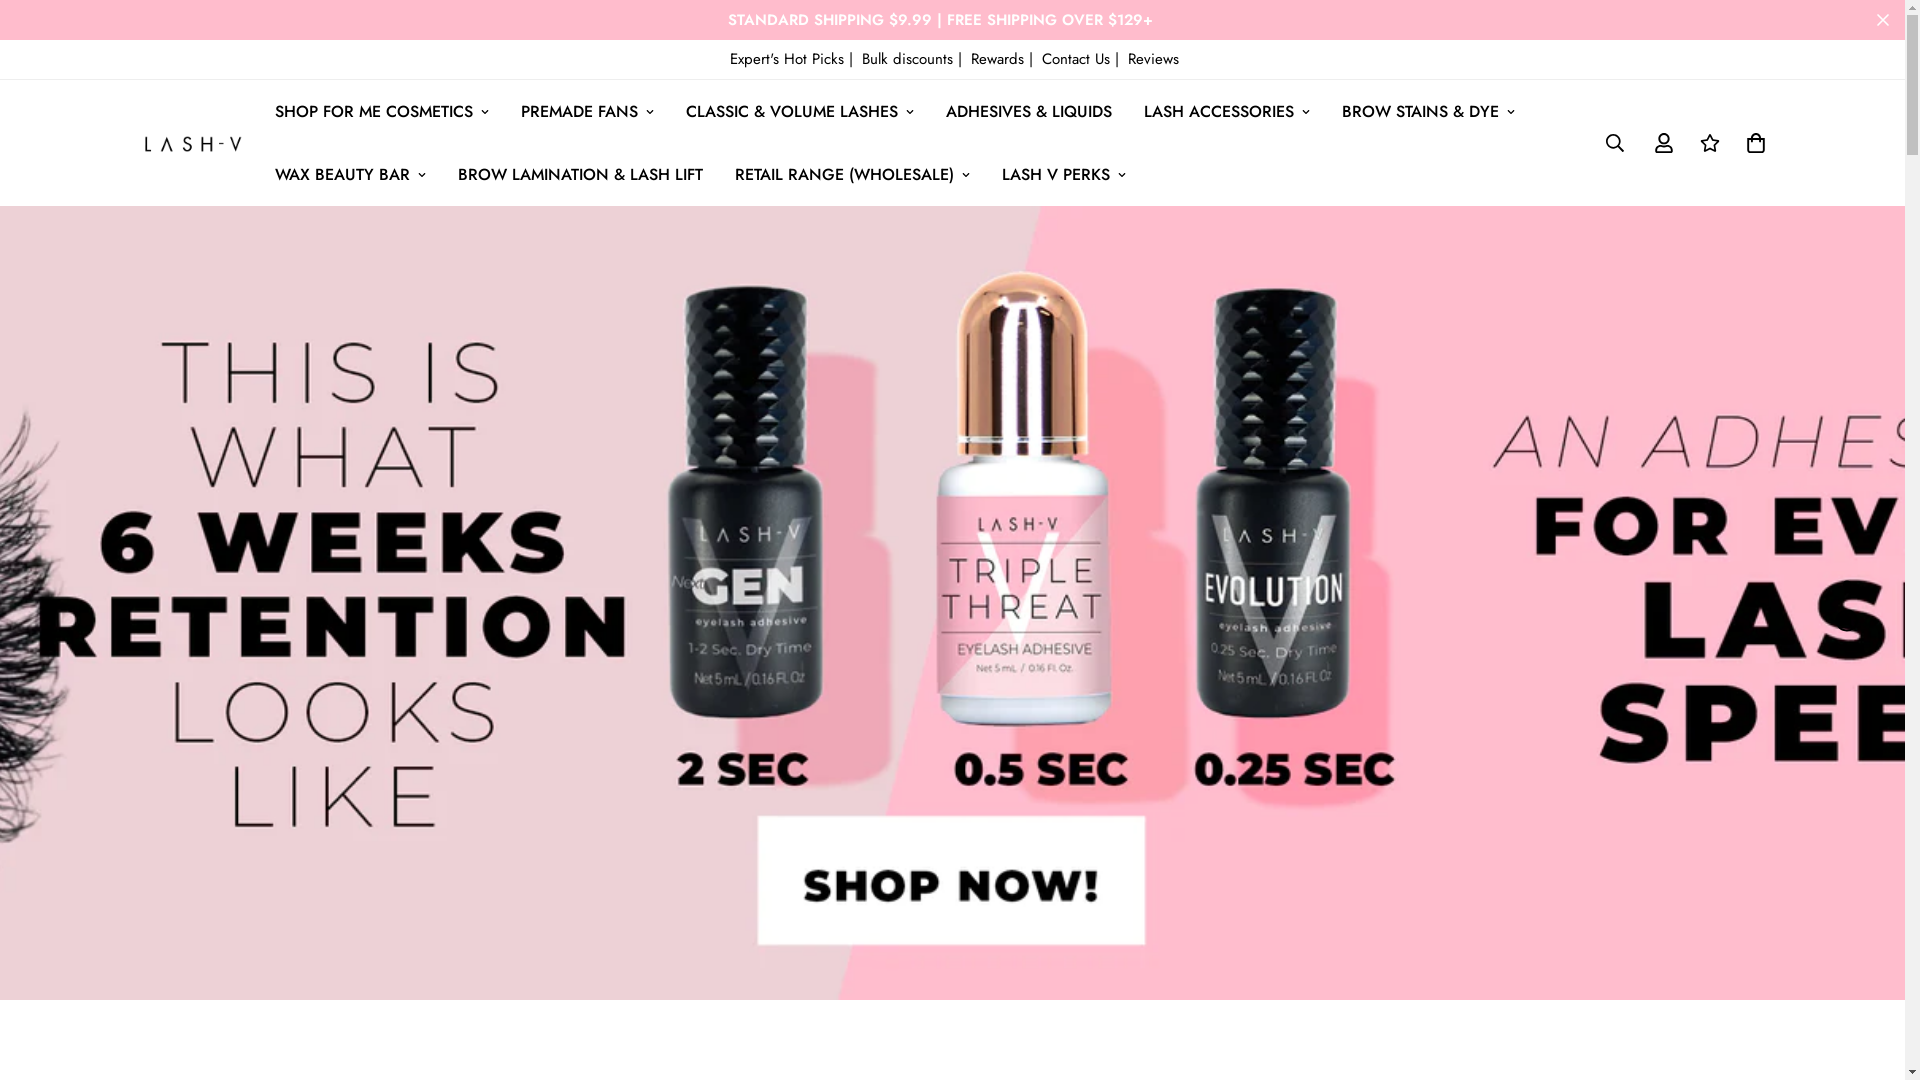  I want to click on ADHESIVES & LIQUIDS, so click(1029, 112).